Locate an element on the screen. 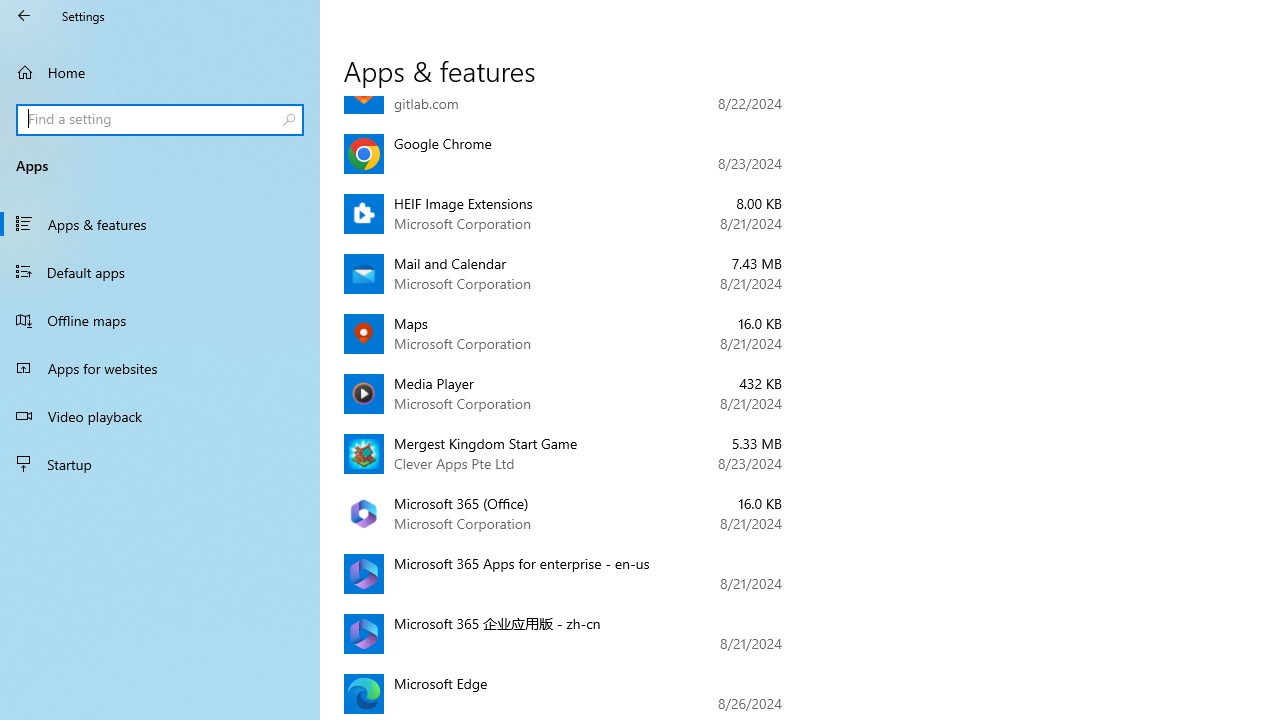 The image size is (1280, 720). Startup is located at coordinates (160, 464).